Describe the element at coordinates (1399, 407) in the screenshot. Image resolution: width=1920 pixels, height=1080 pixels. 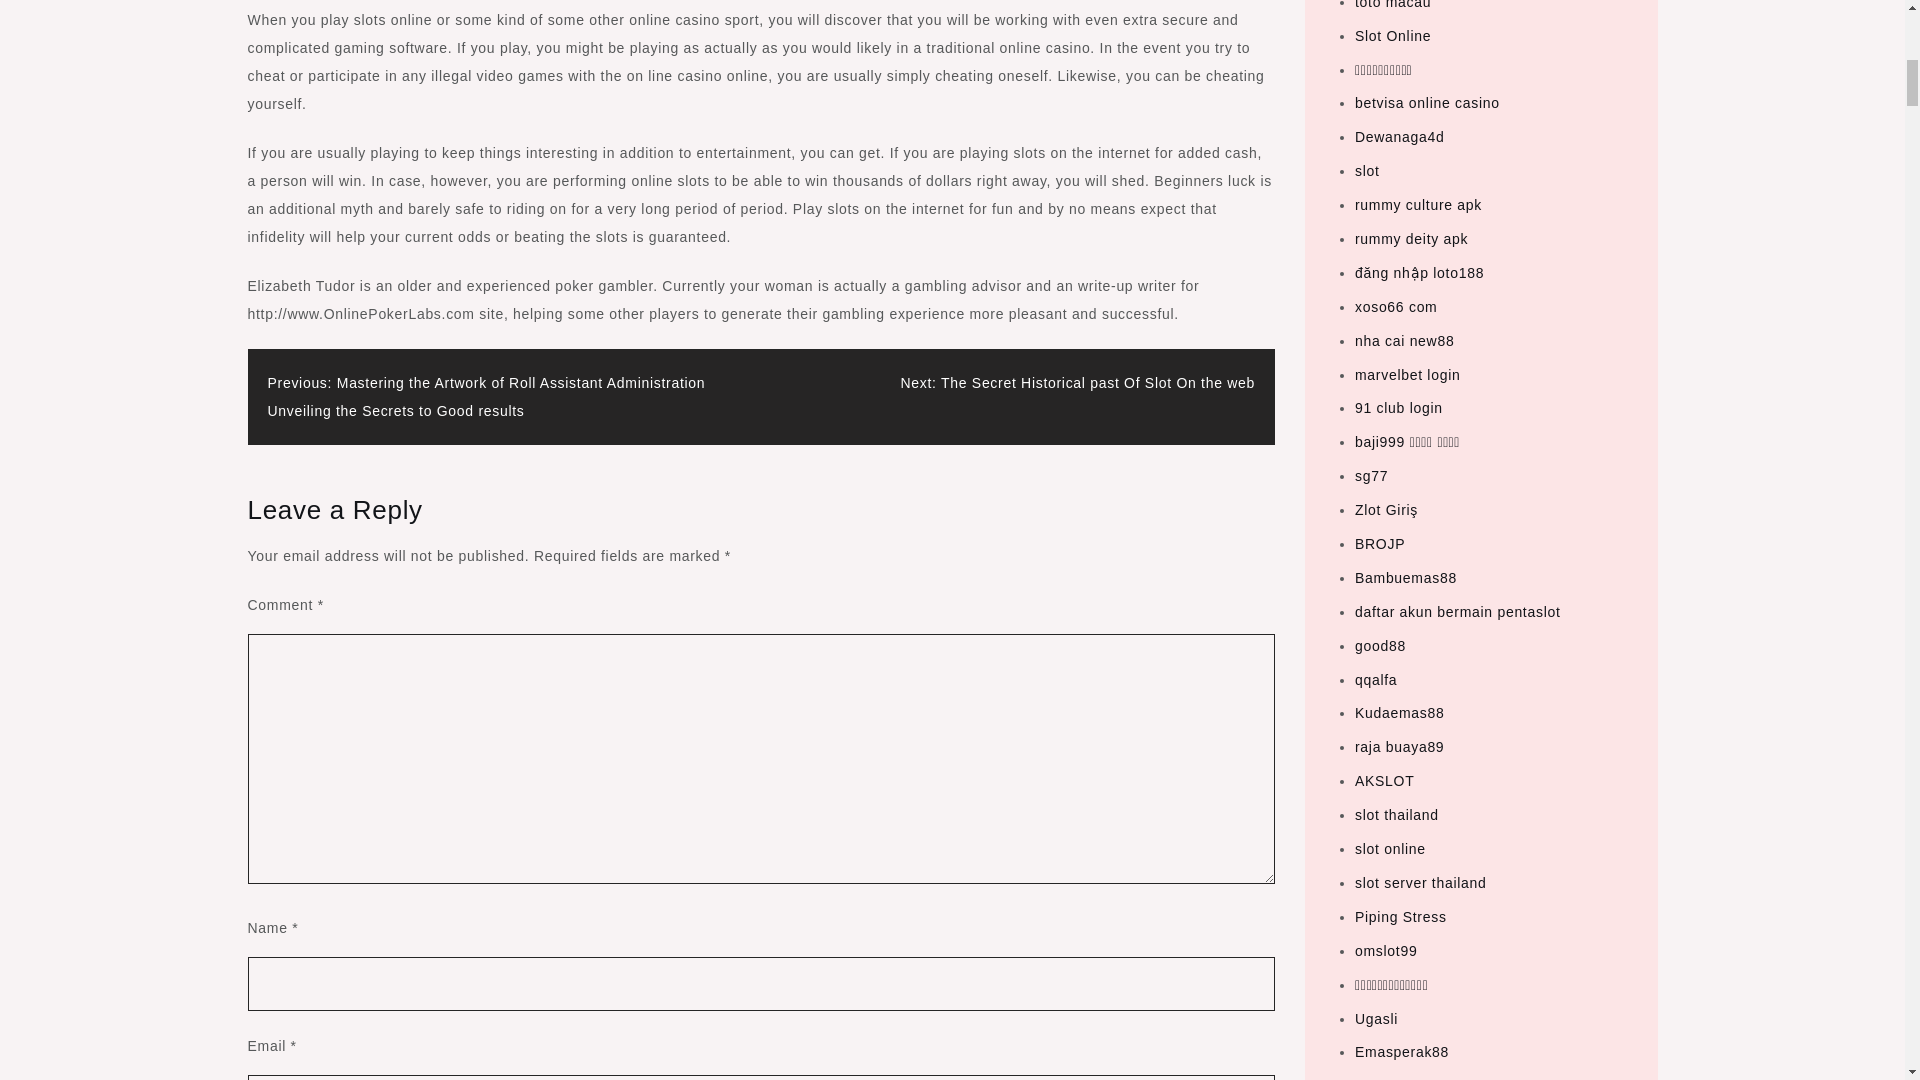
I see `91 club login` at that location.